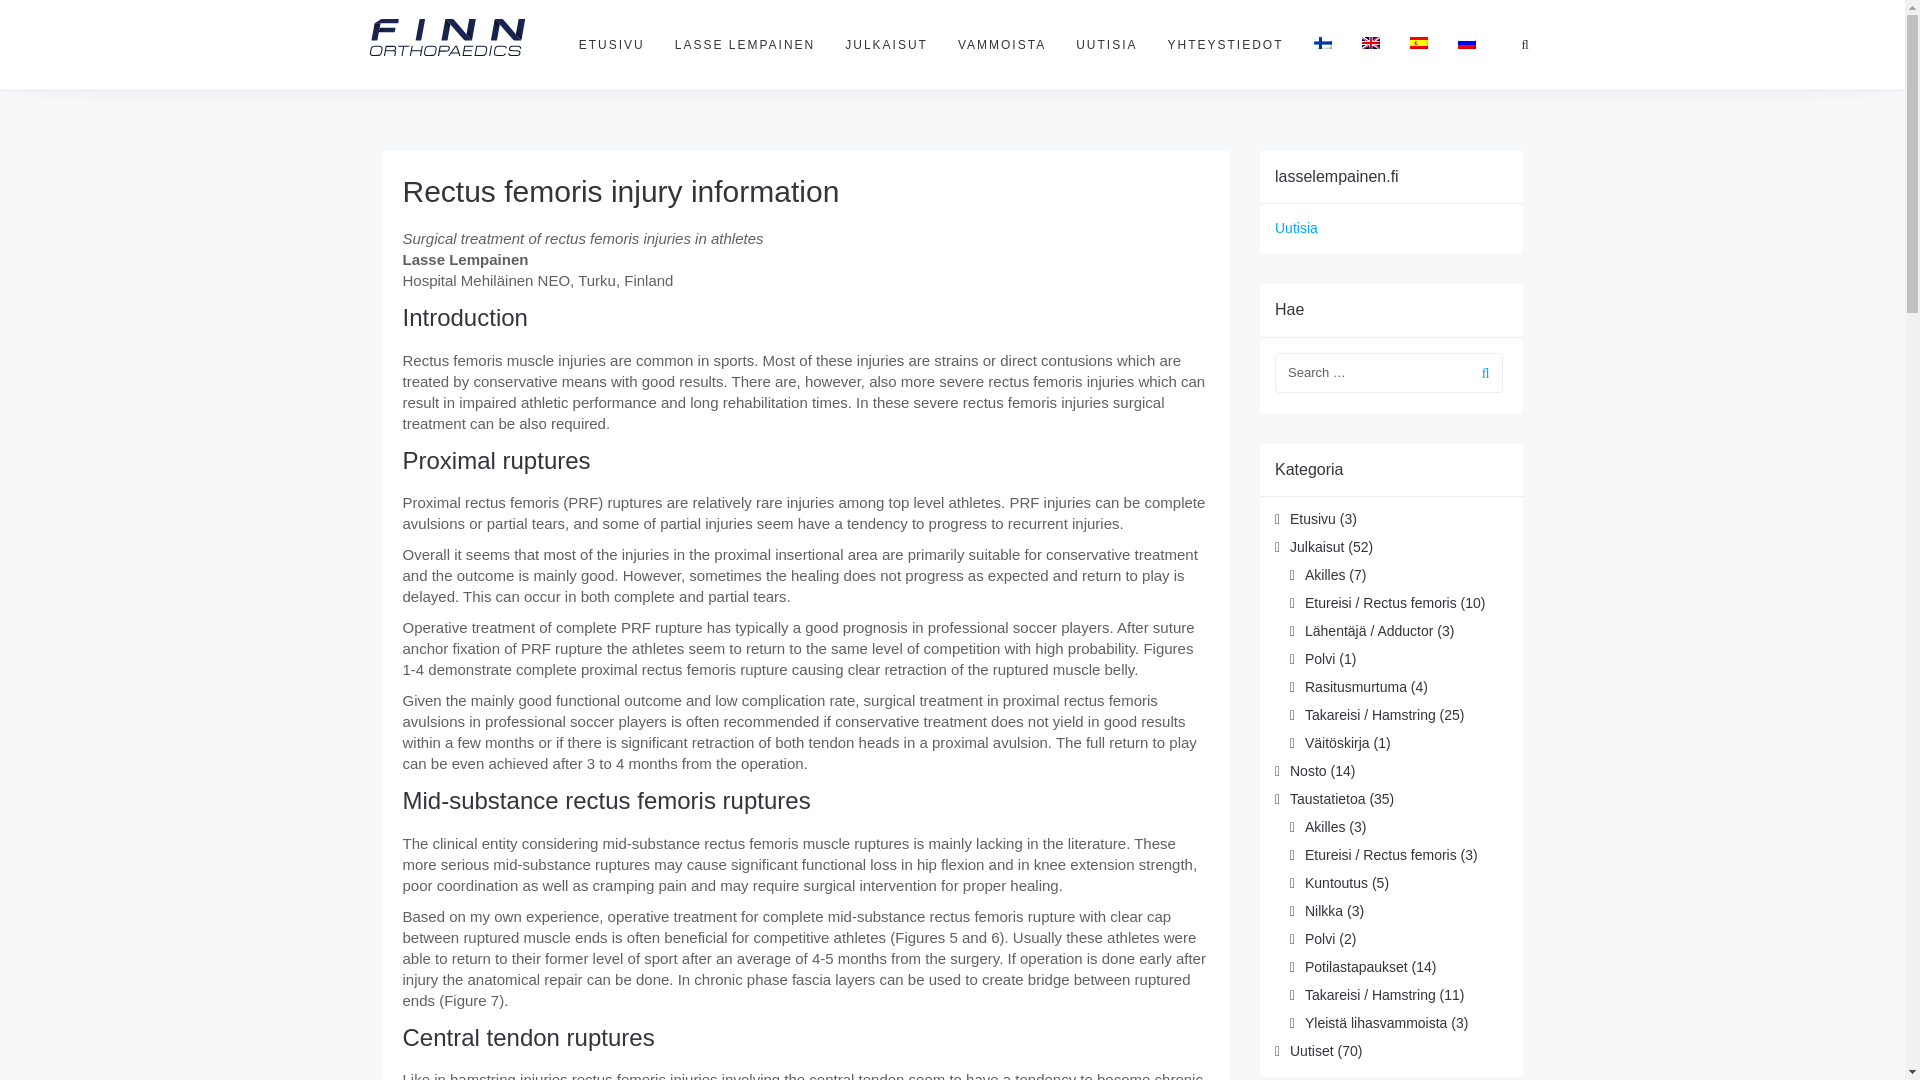 The image size is (1920, 1080). What do you see at coordinates (620, 191) in the screenshot?
I see `Rectus femoris injury information` at bounding box center [620, 191].